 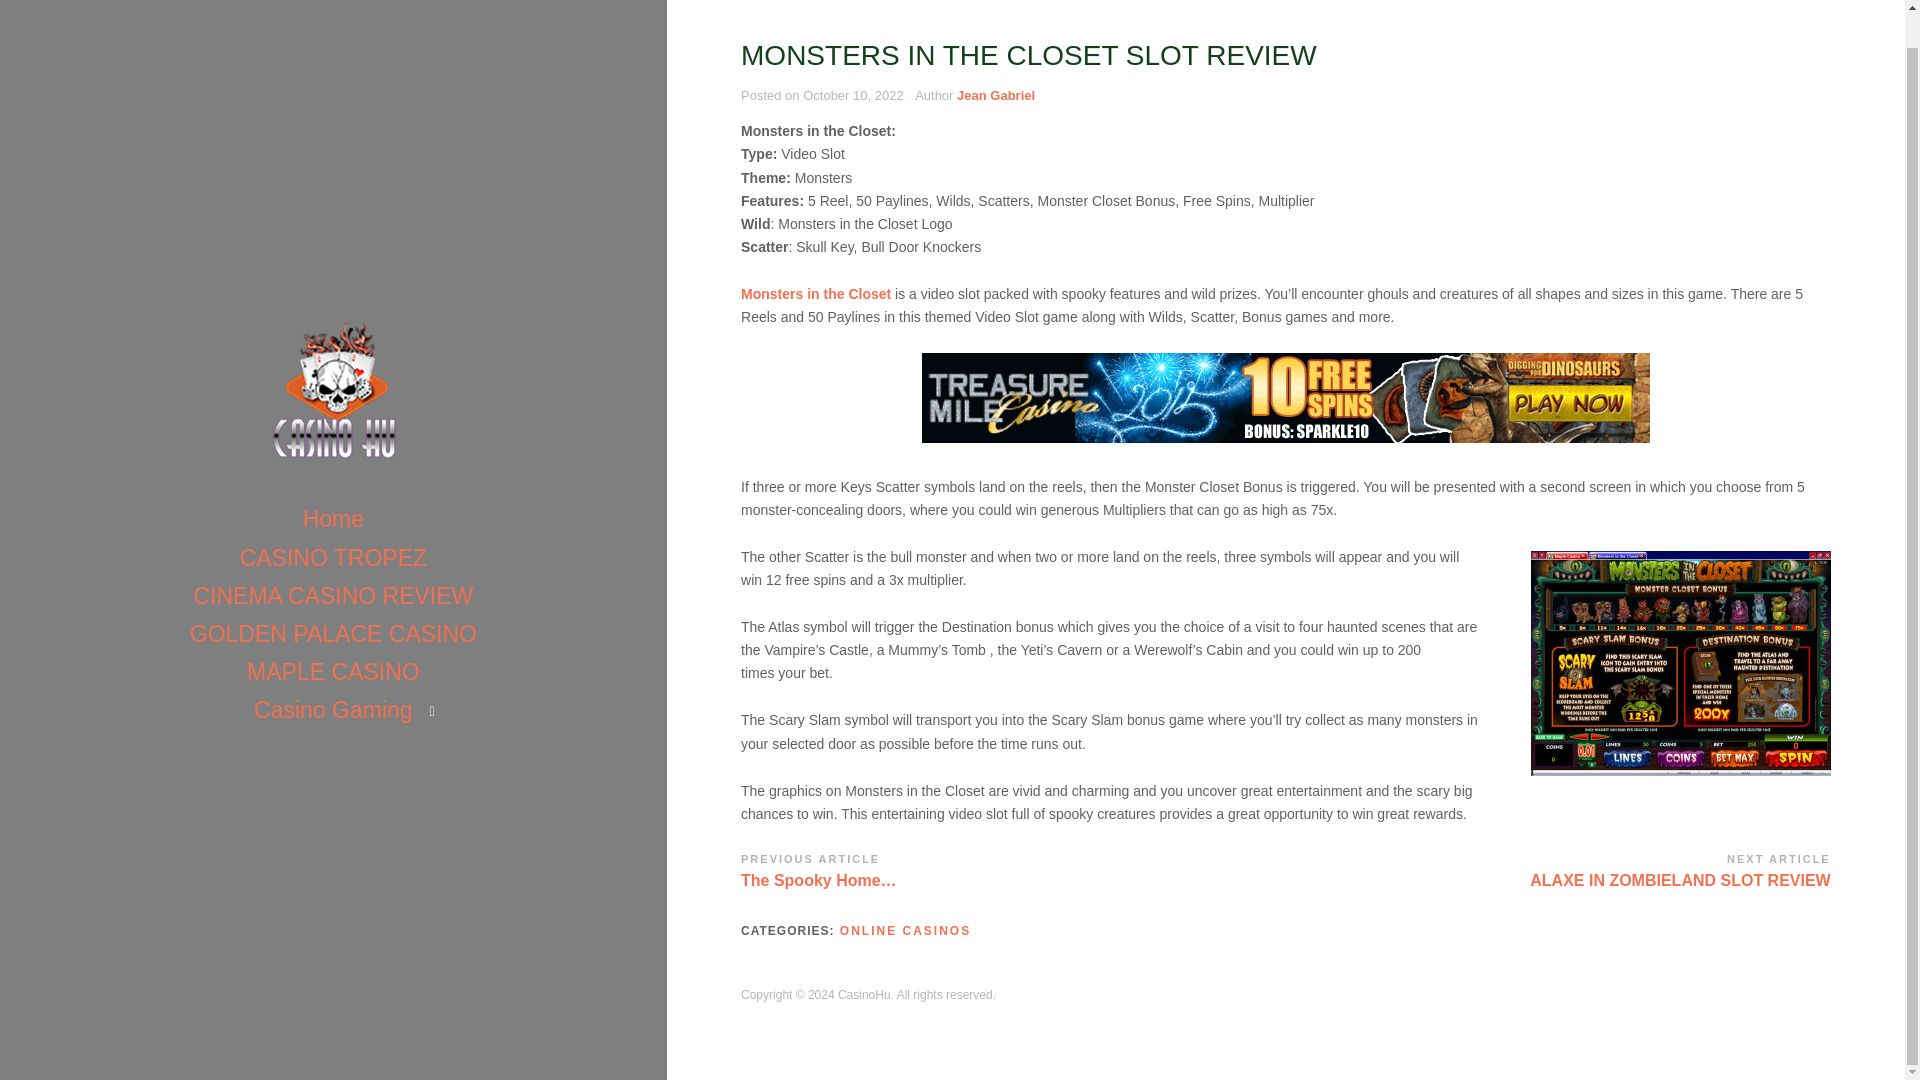 What do you see at coordinates (333, 484) in the screenshot?
I see `GOLDEN PALACE CASINO` at bounding box center [333, 484].